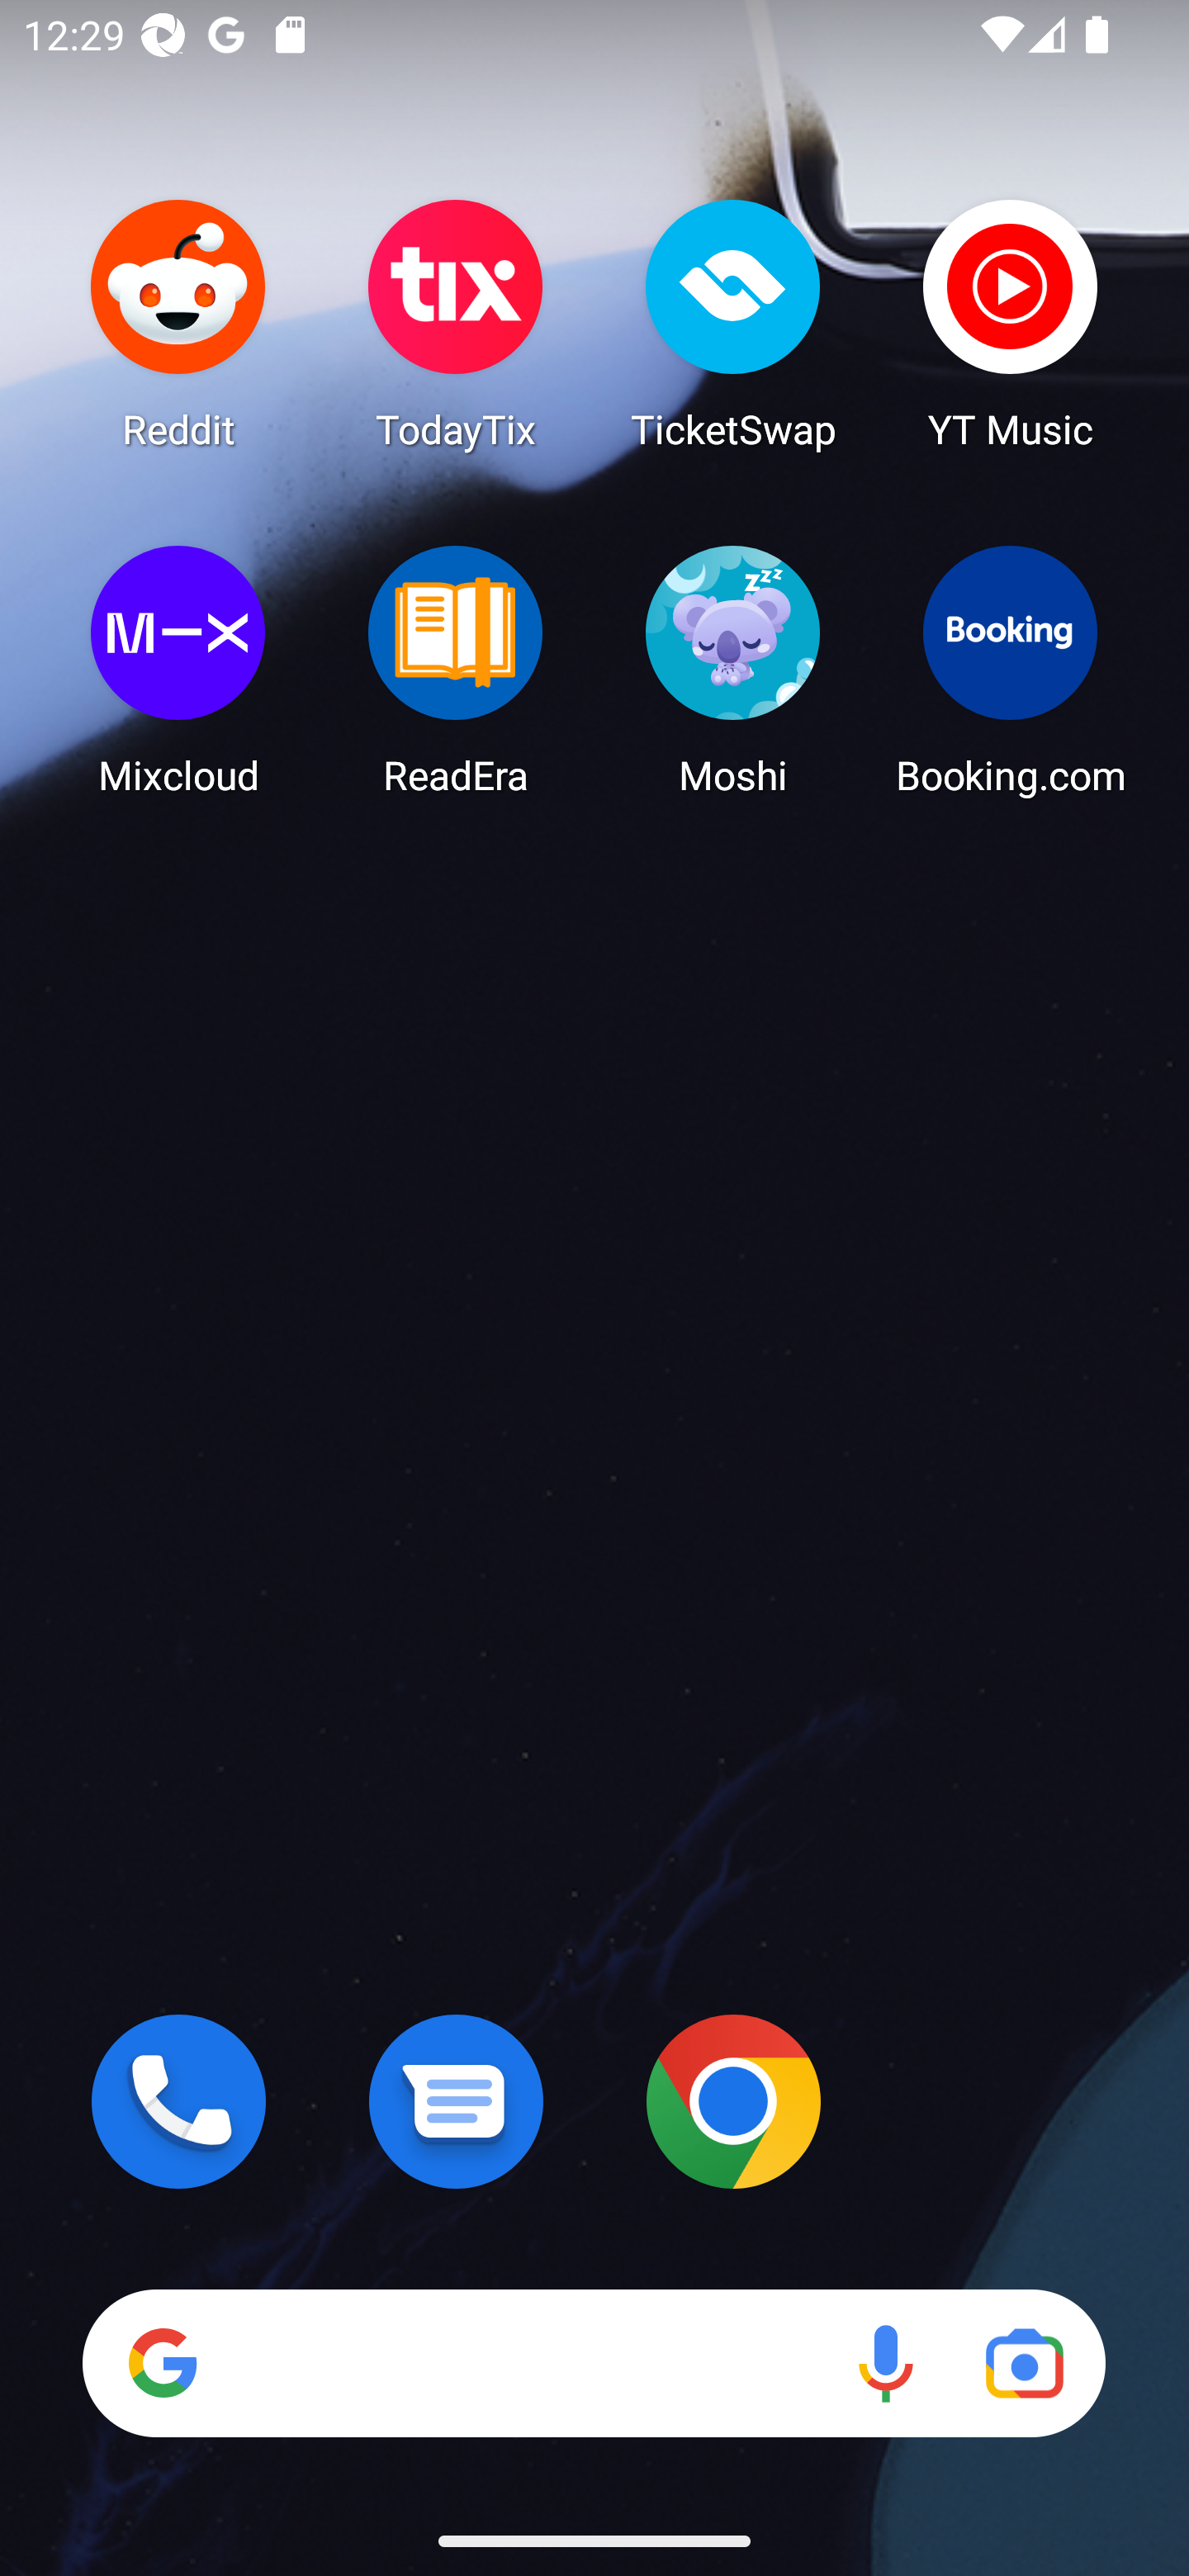 This screenshot has width=1189, height=2576. What do you see at coordinates (1011, 324) in the screenshot?
I see `YT Music` at bounding box center [1011, 324].